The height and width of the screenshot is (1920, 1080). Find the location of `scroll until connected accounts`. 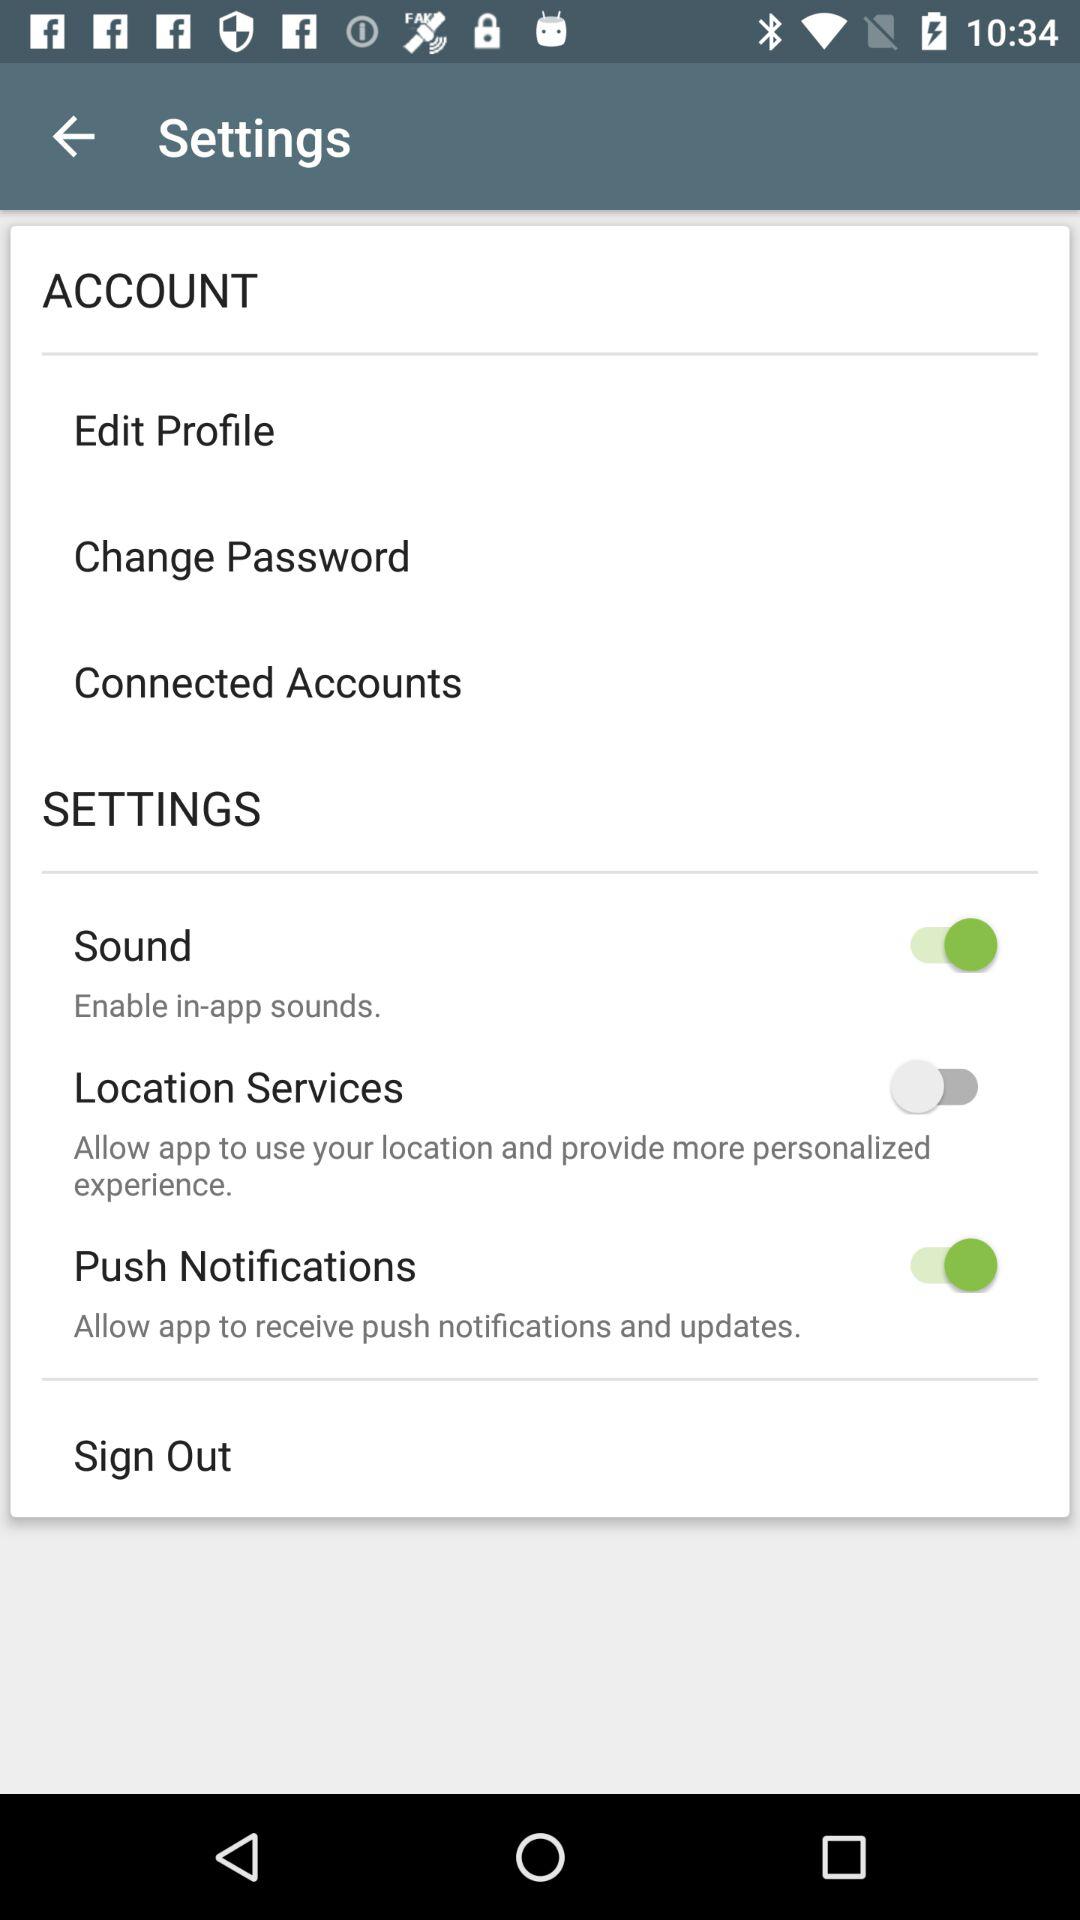

scroll until connected accounts is located at coordinates (540, 680).